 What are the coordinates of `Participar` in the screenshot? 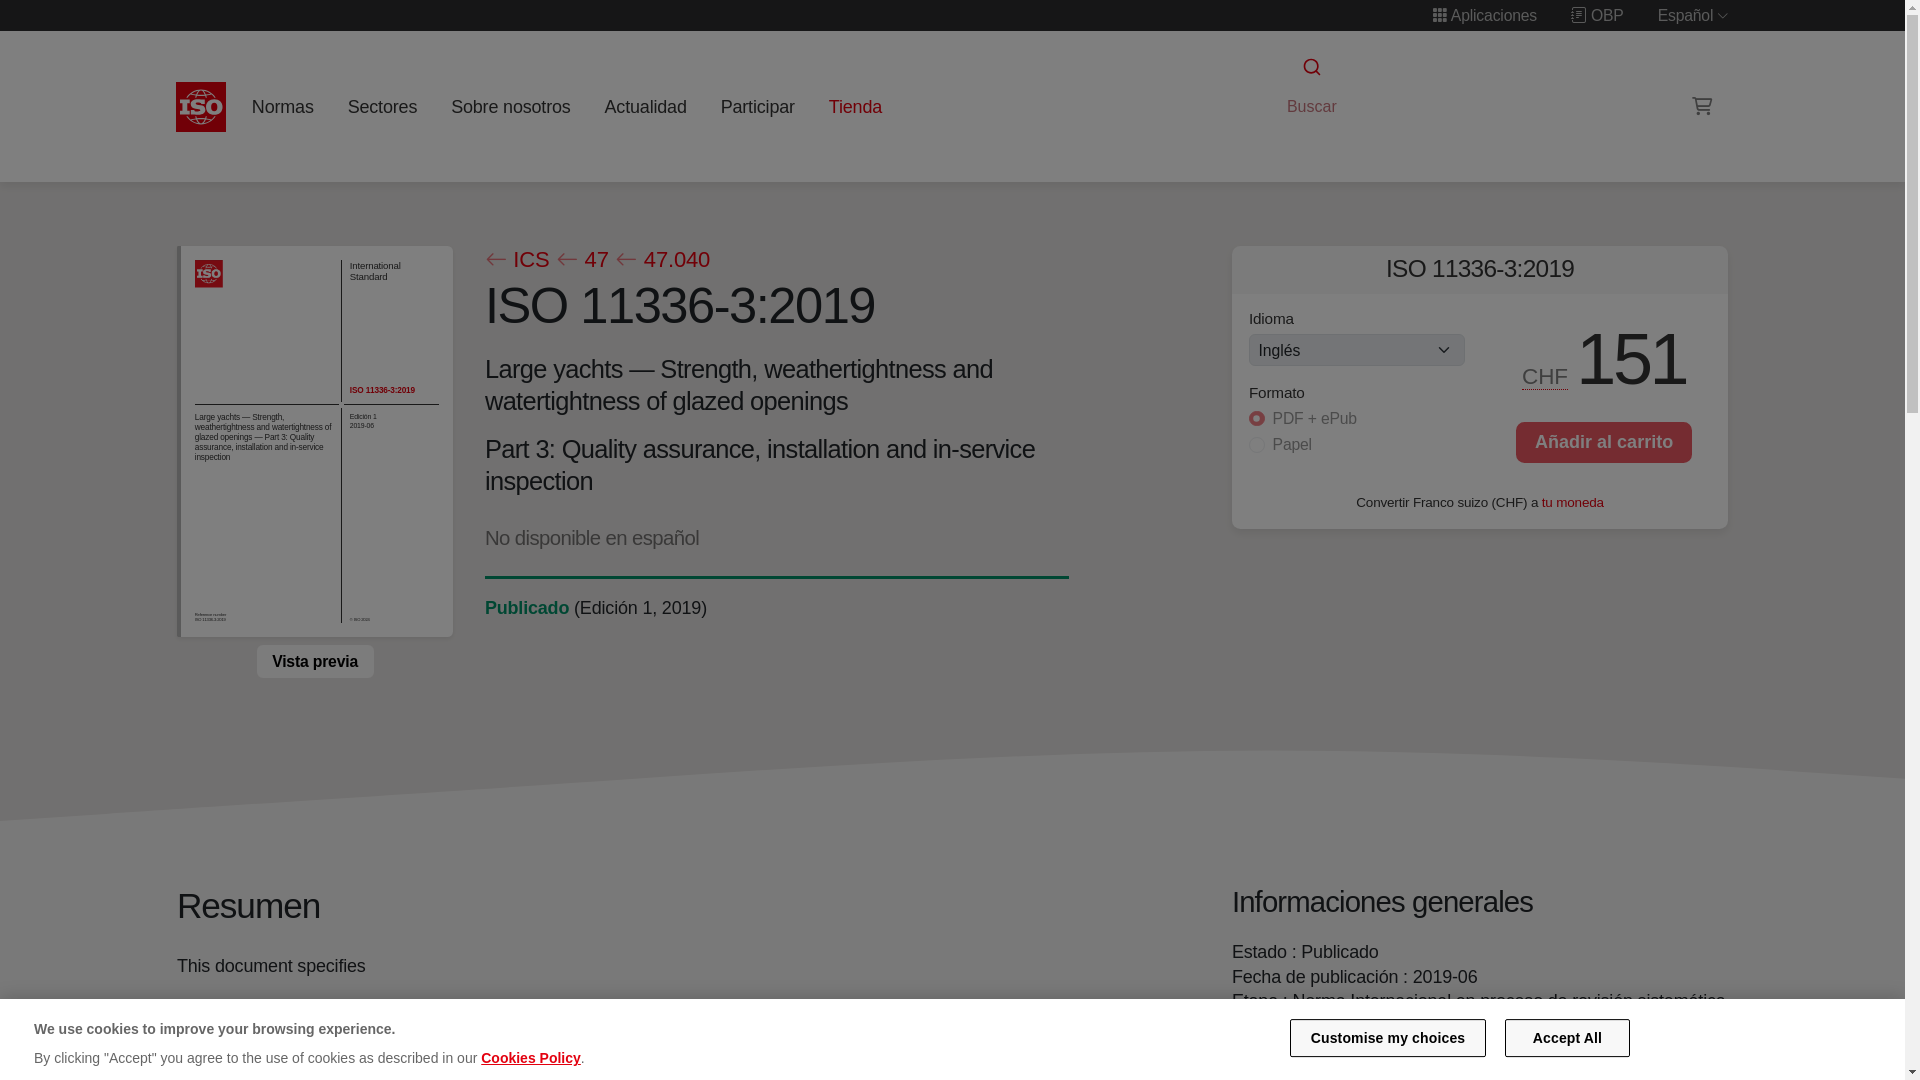 It's located at (757, 106).